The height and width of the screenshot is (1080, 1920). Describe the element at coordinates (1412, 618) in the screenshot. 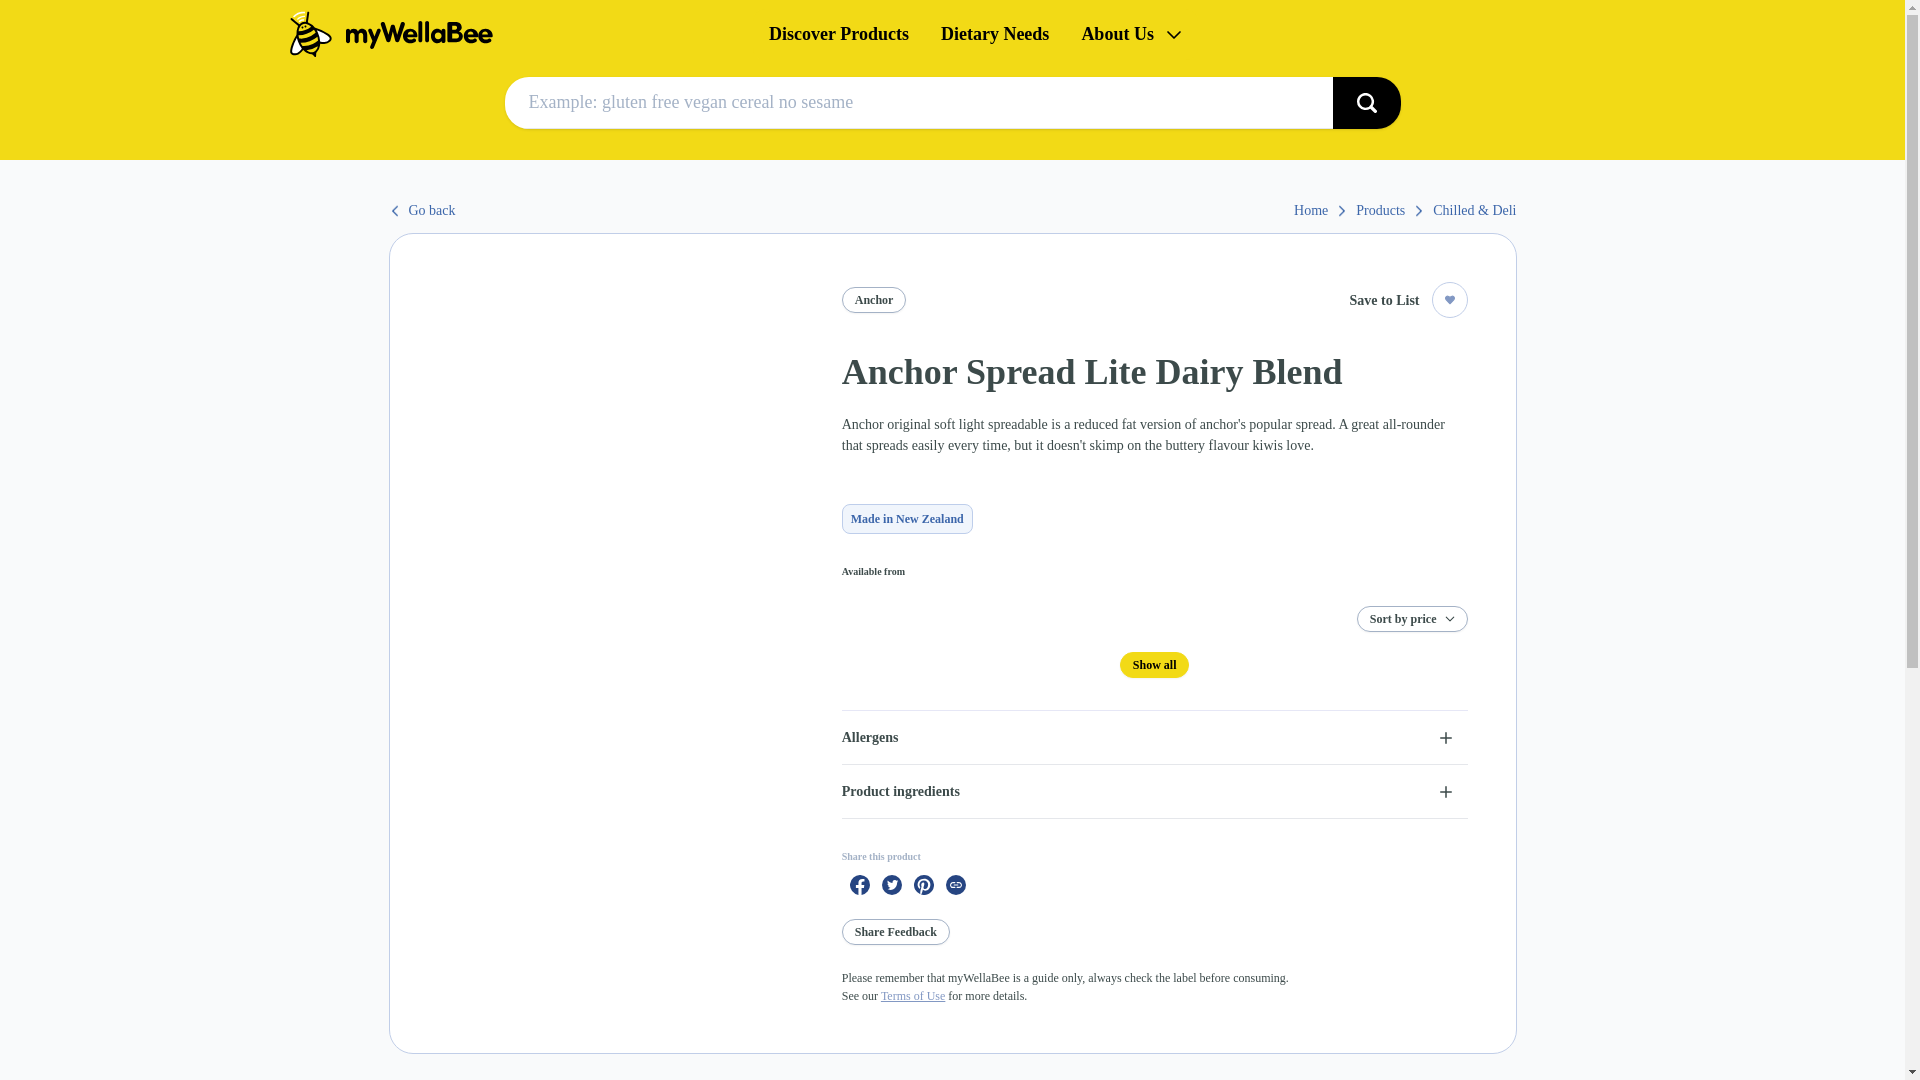

I see `Sort by price` at that location.